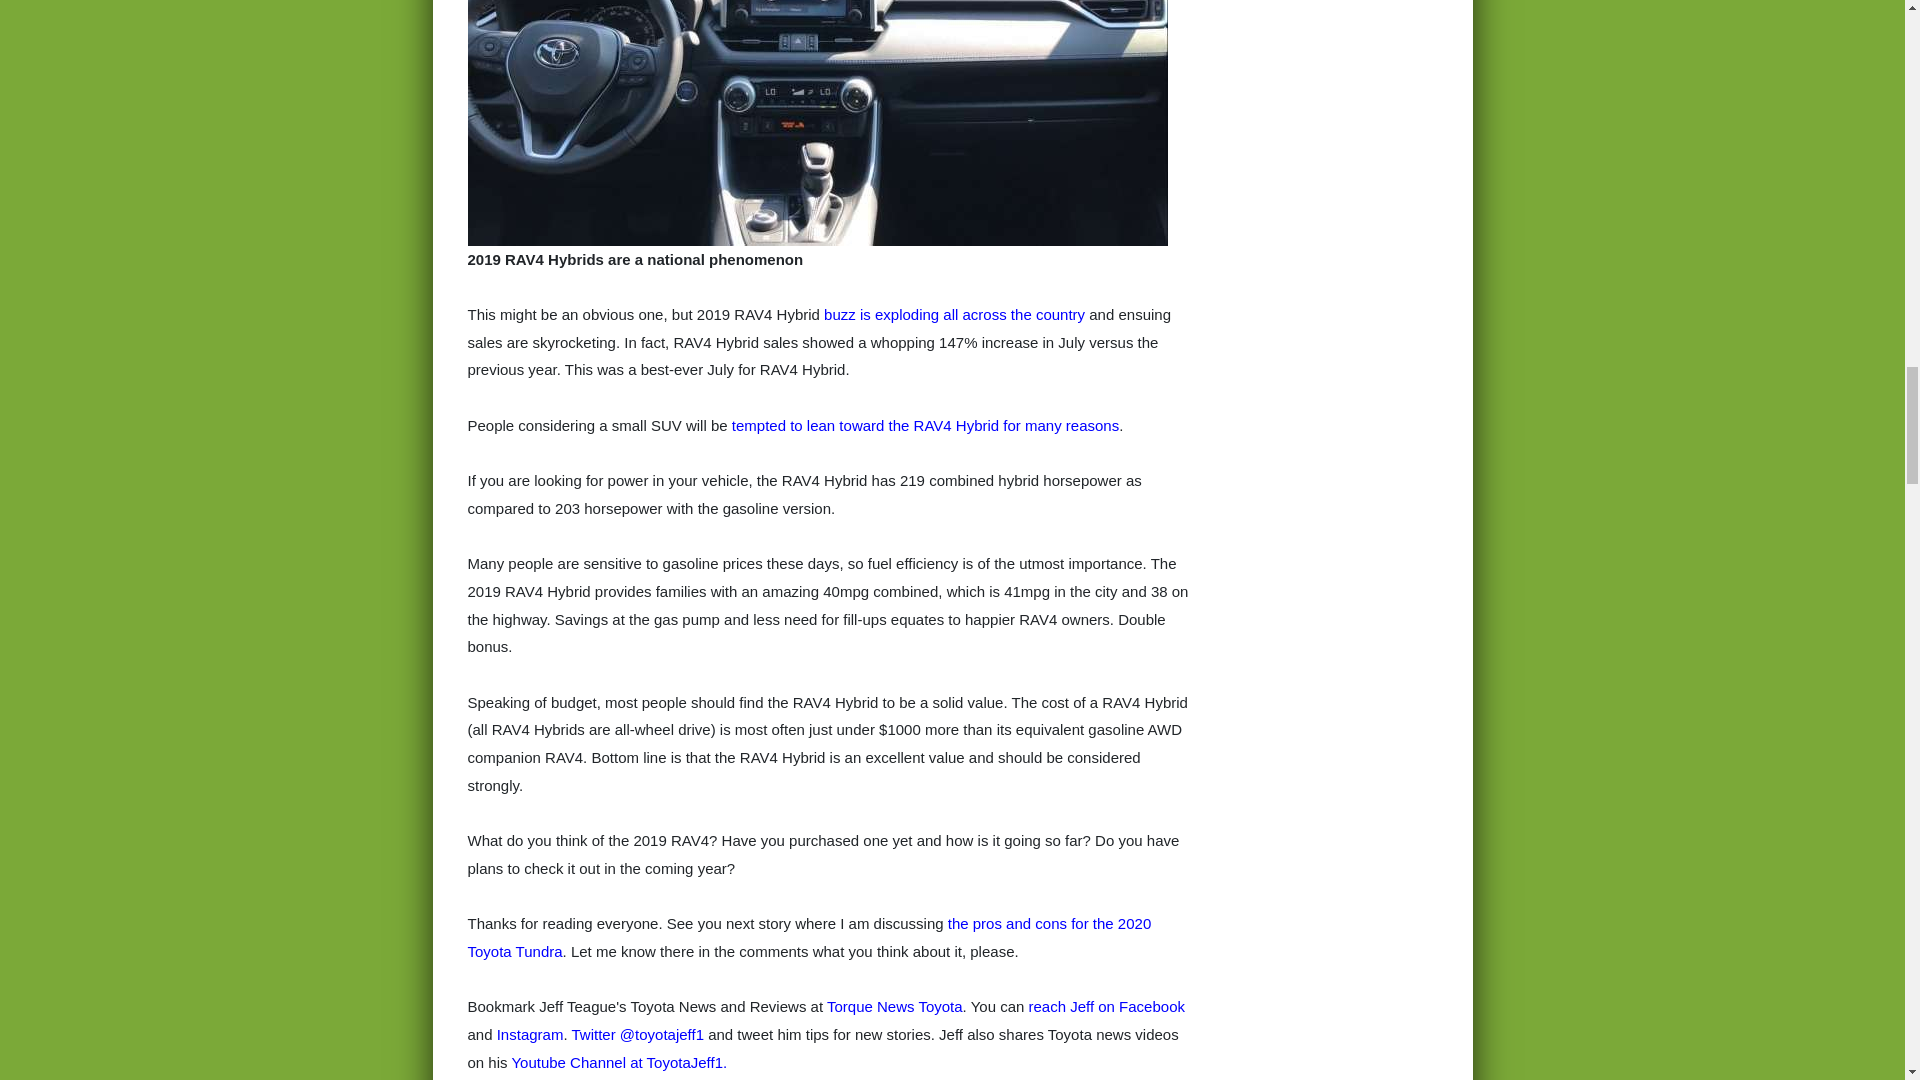 Image resolution: width=1920 pixels, height=1080 pixels. Describe the element at coordinates (954, 314) in the screenshot. I see `buzz is exploding all across the country` at that location.